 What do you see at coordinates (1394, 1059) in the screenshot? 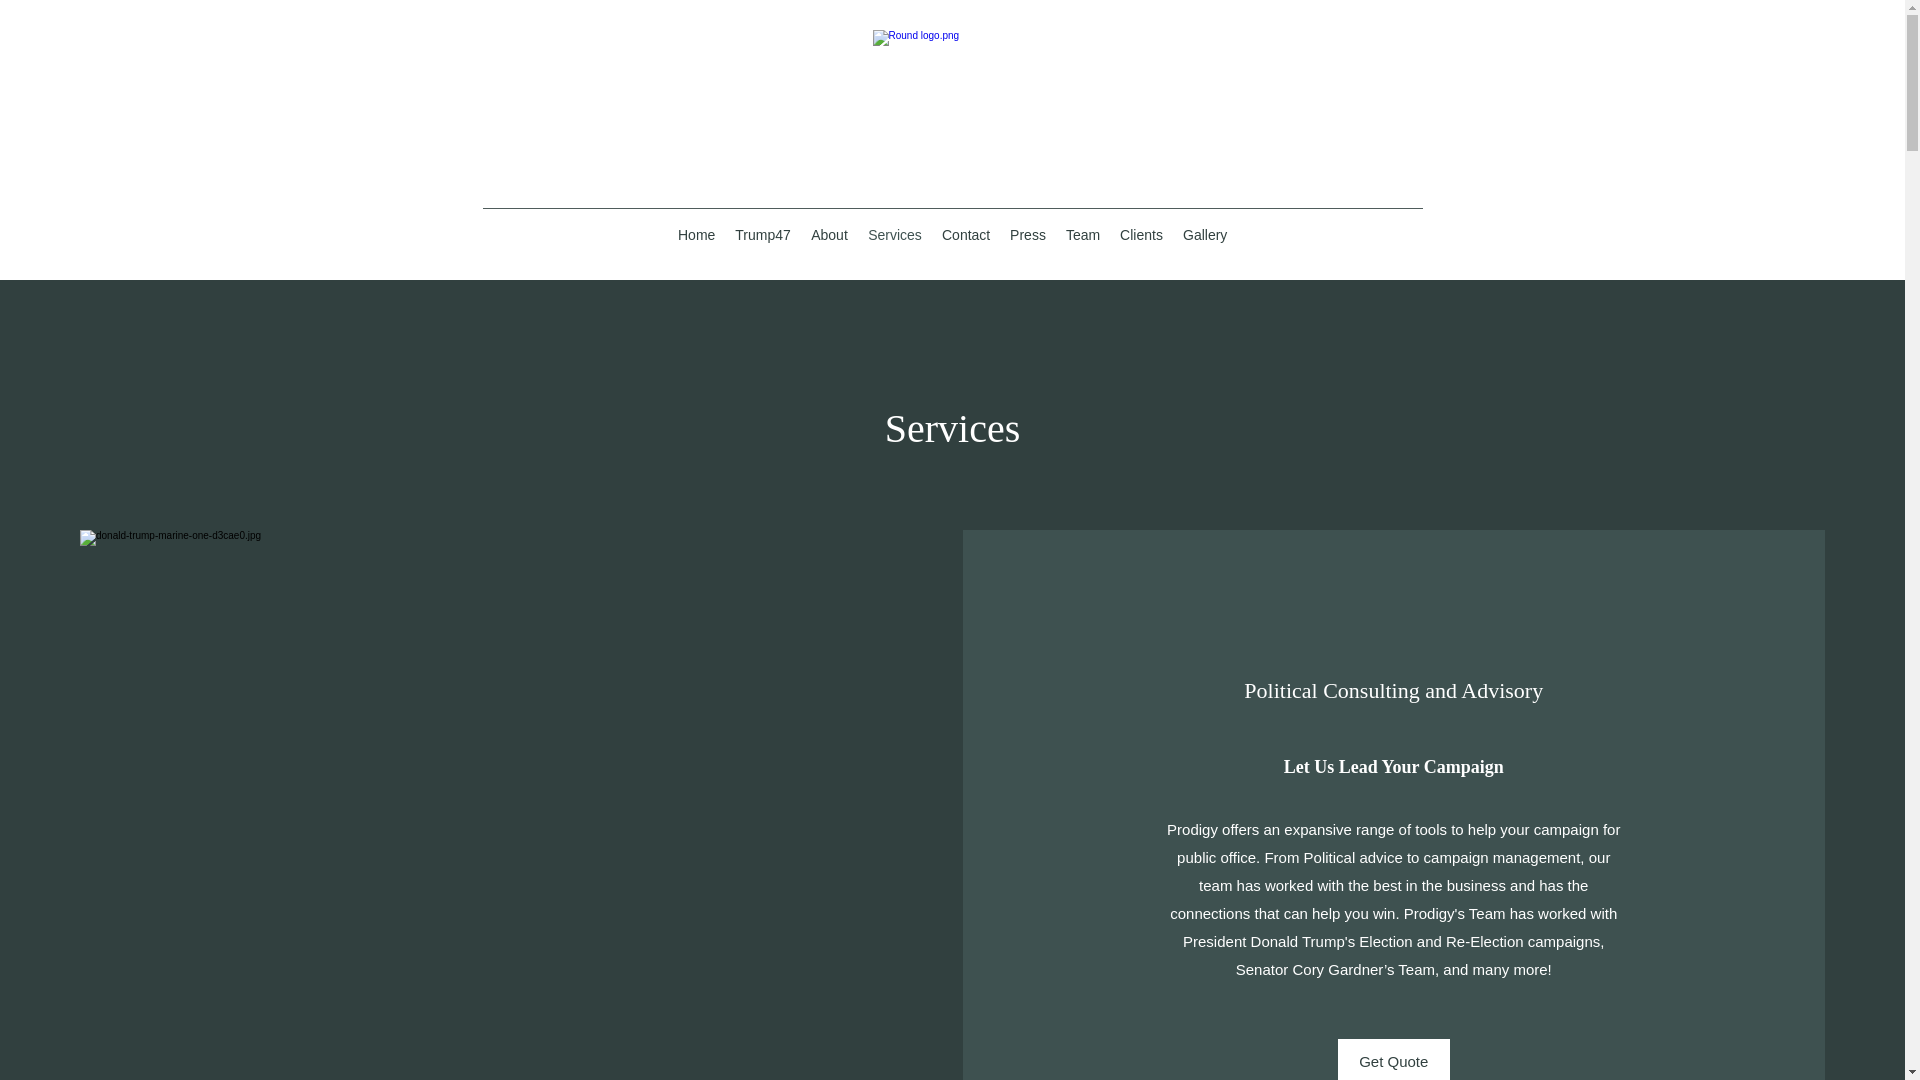
I see `Get Quote` at bounding box center [1394, 1059].